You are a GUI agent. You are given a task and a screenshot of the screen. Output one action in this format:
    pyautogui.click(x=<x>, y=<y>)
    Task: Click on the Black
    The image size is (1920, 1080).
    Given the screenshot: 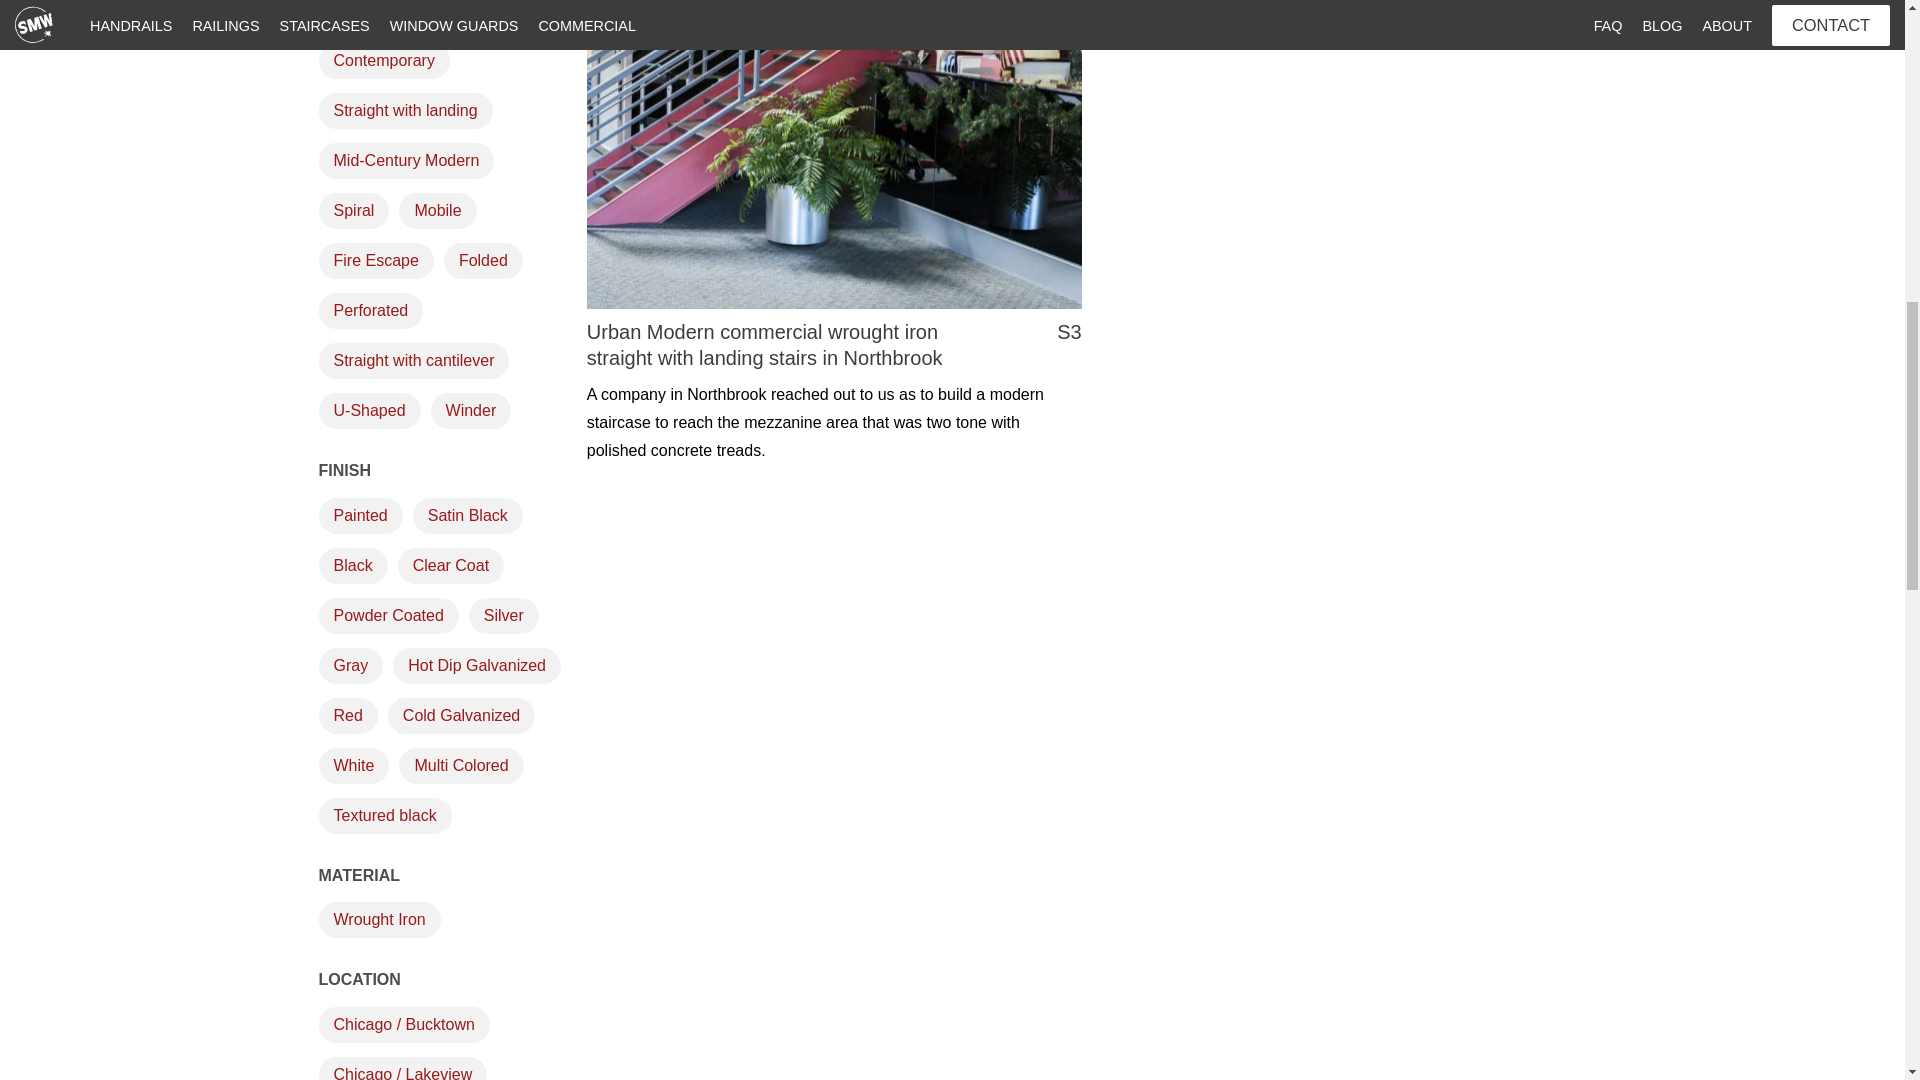 What is the action you would take?
    pyautogui.click(x=352, y=566)
    